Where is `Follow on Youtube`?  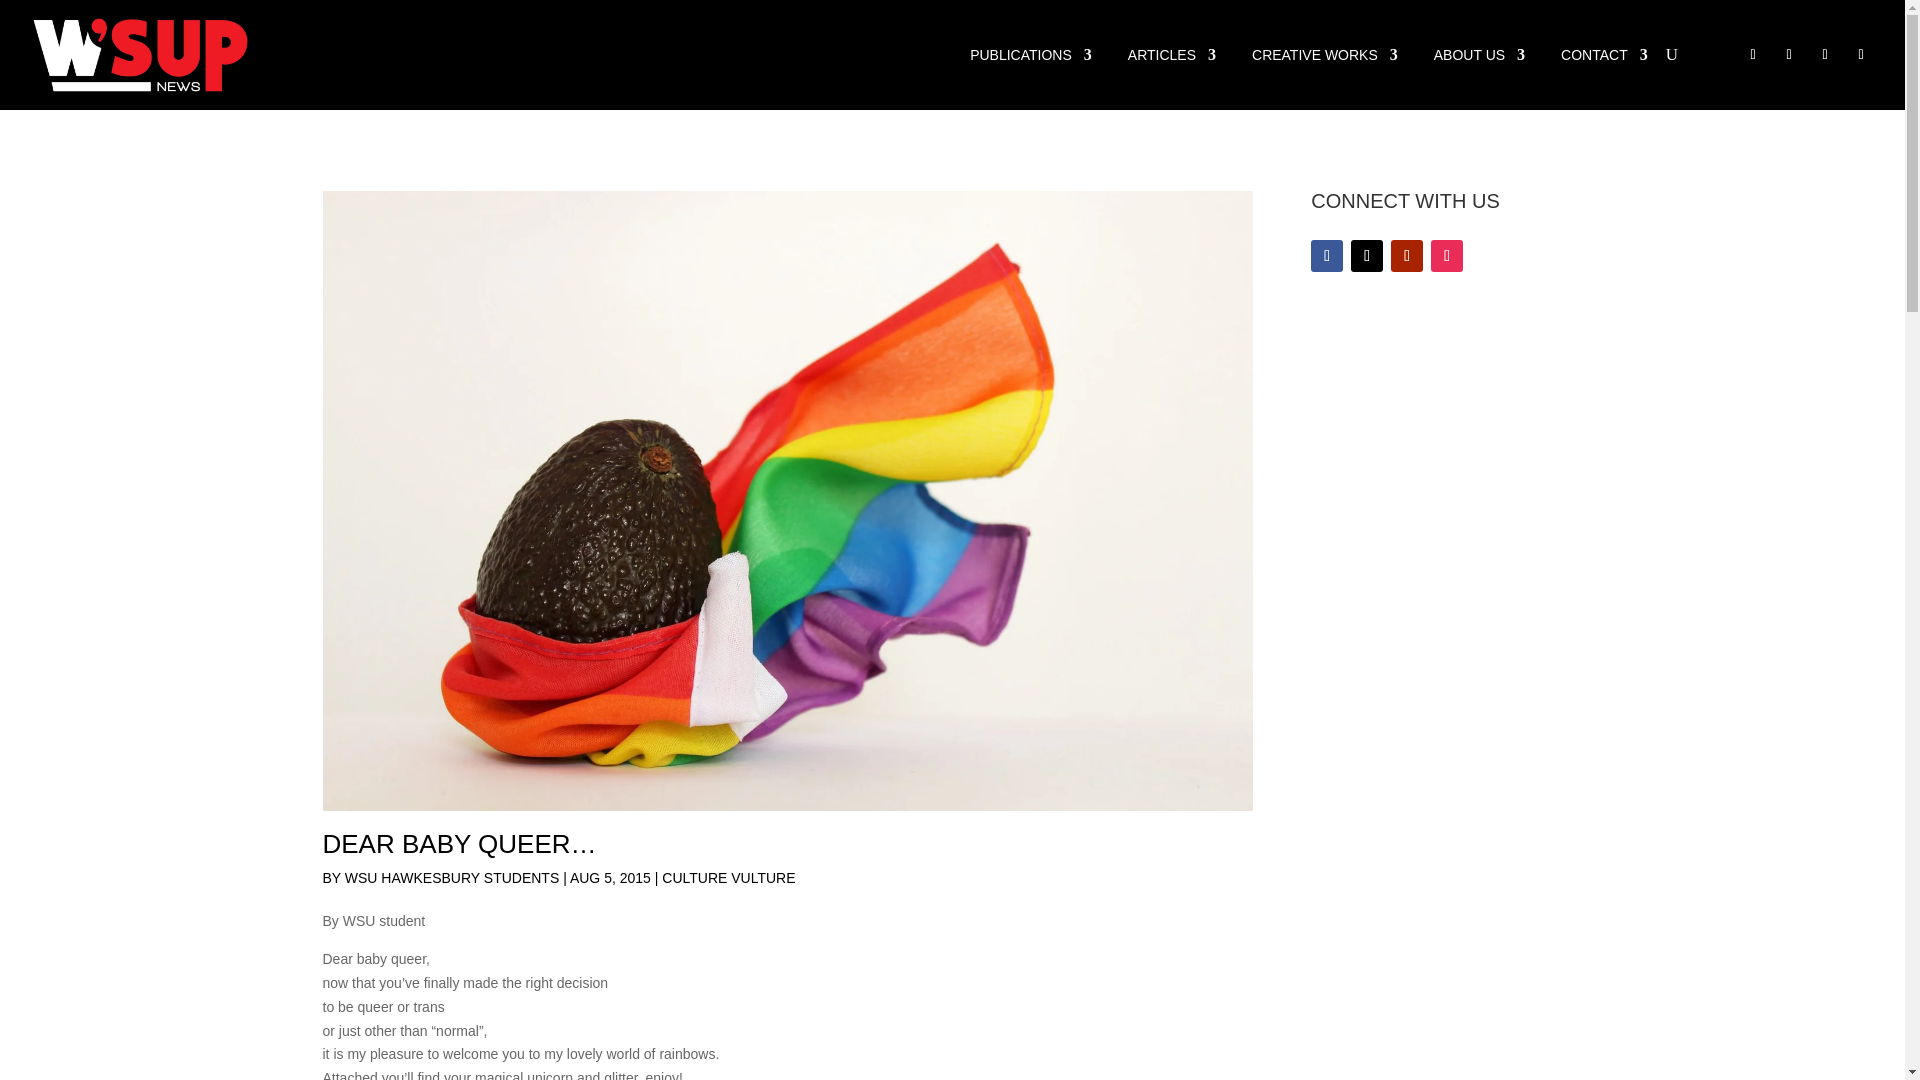 Follow on Youtube is located at coordinates (1406, 256).